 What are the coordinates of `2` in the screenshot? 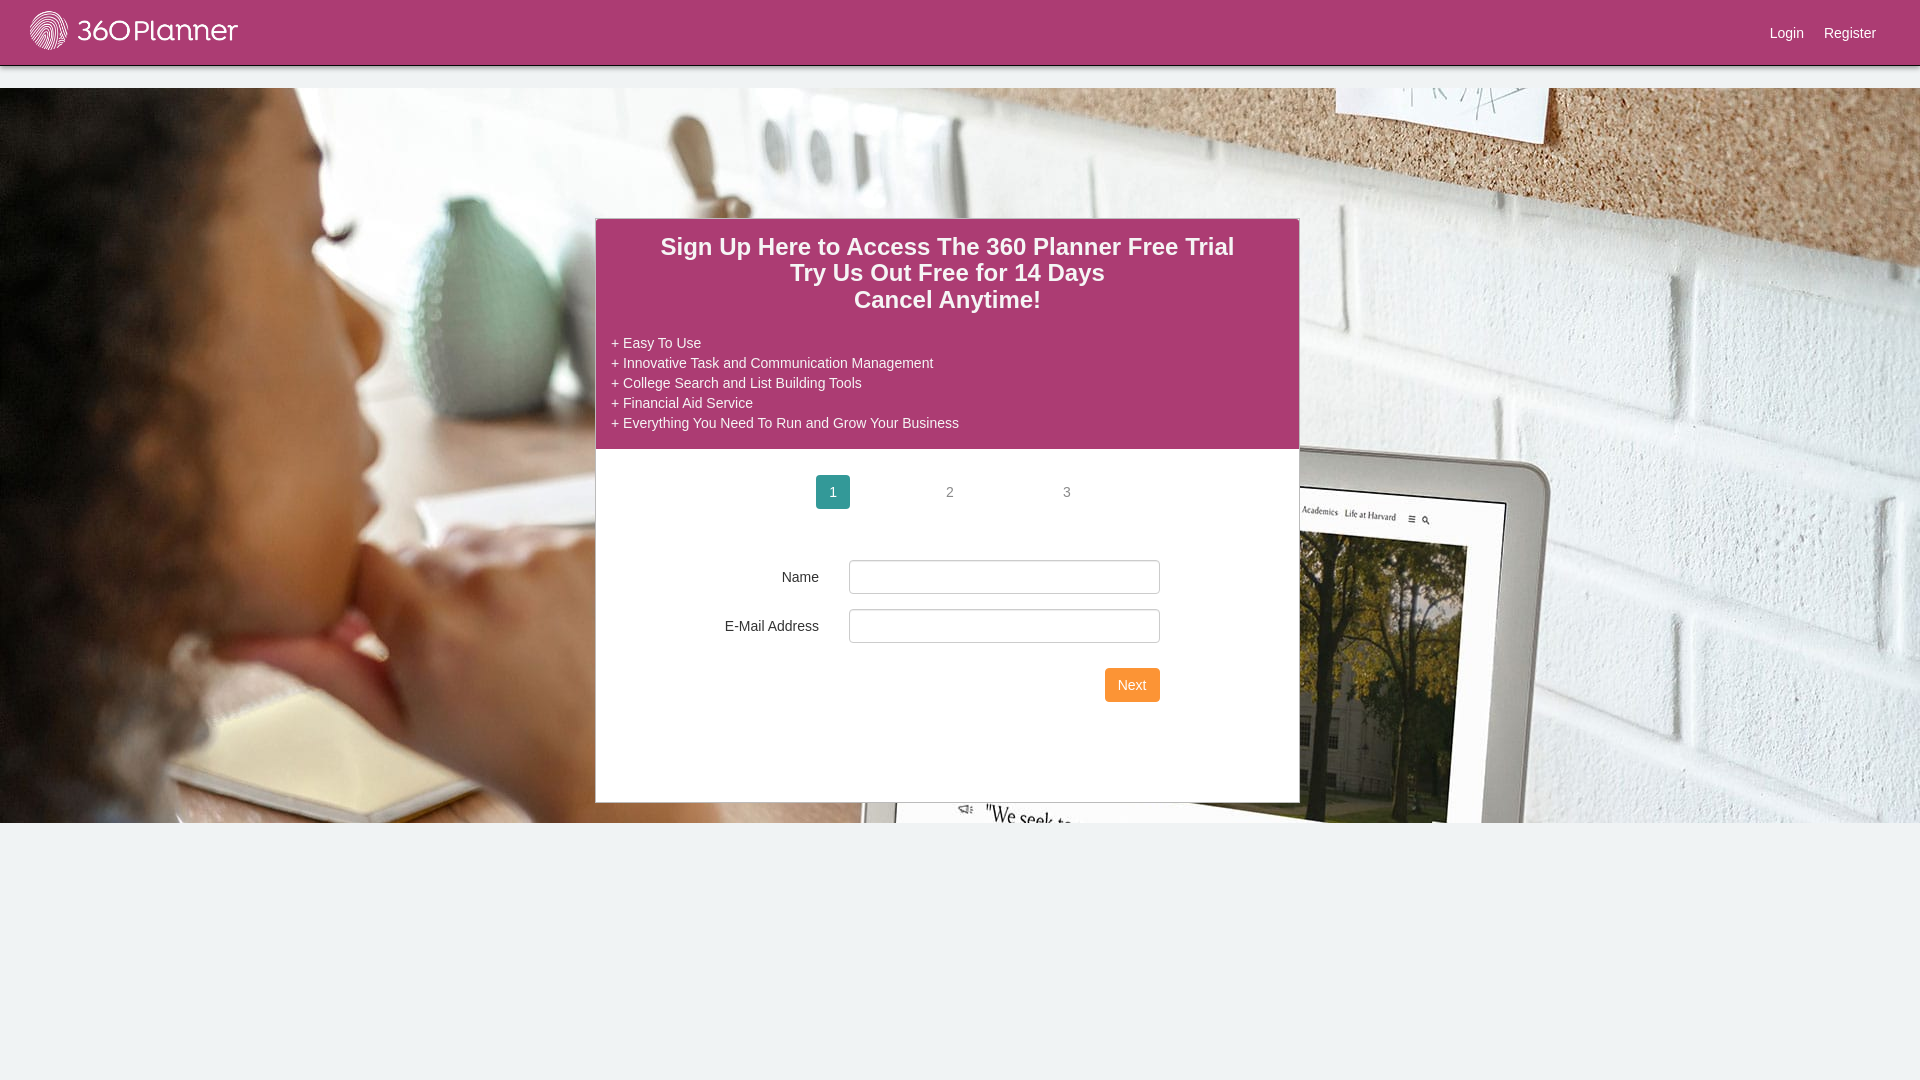 It's located at (950, 492).